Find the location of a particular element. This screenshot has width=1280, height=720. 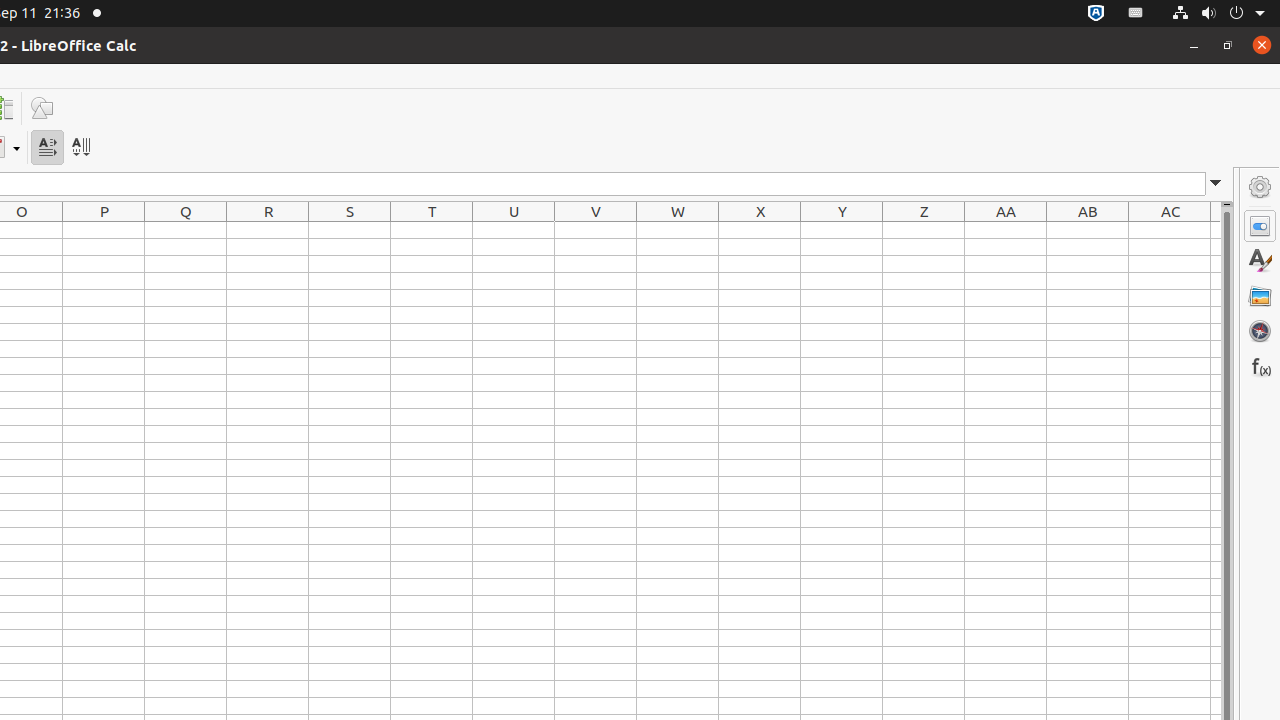

AD1 is located at coordinates (1216, 230).